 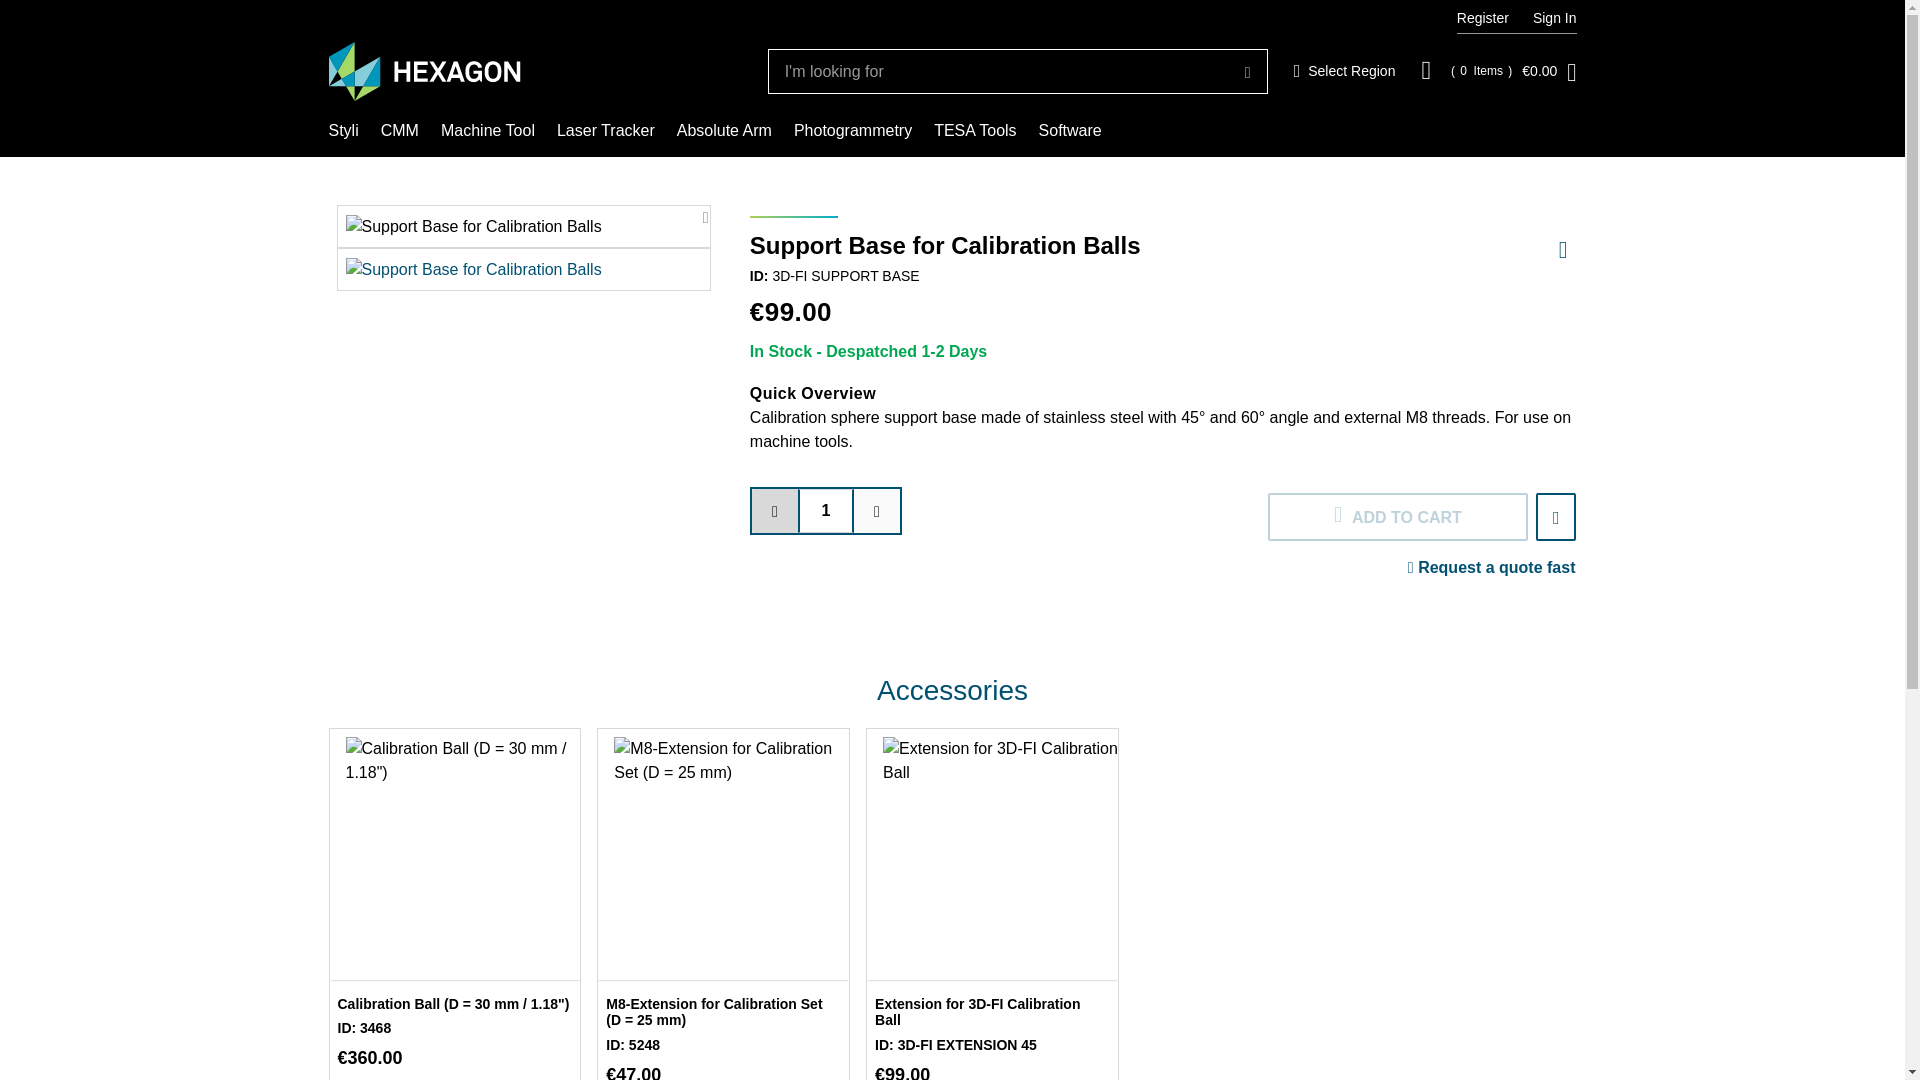 I want to click on Hexagon Logo, so click(x=424, y=72).